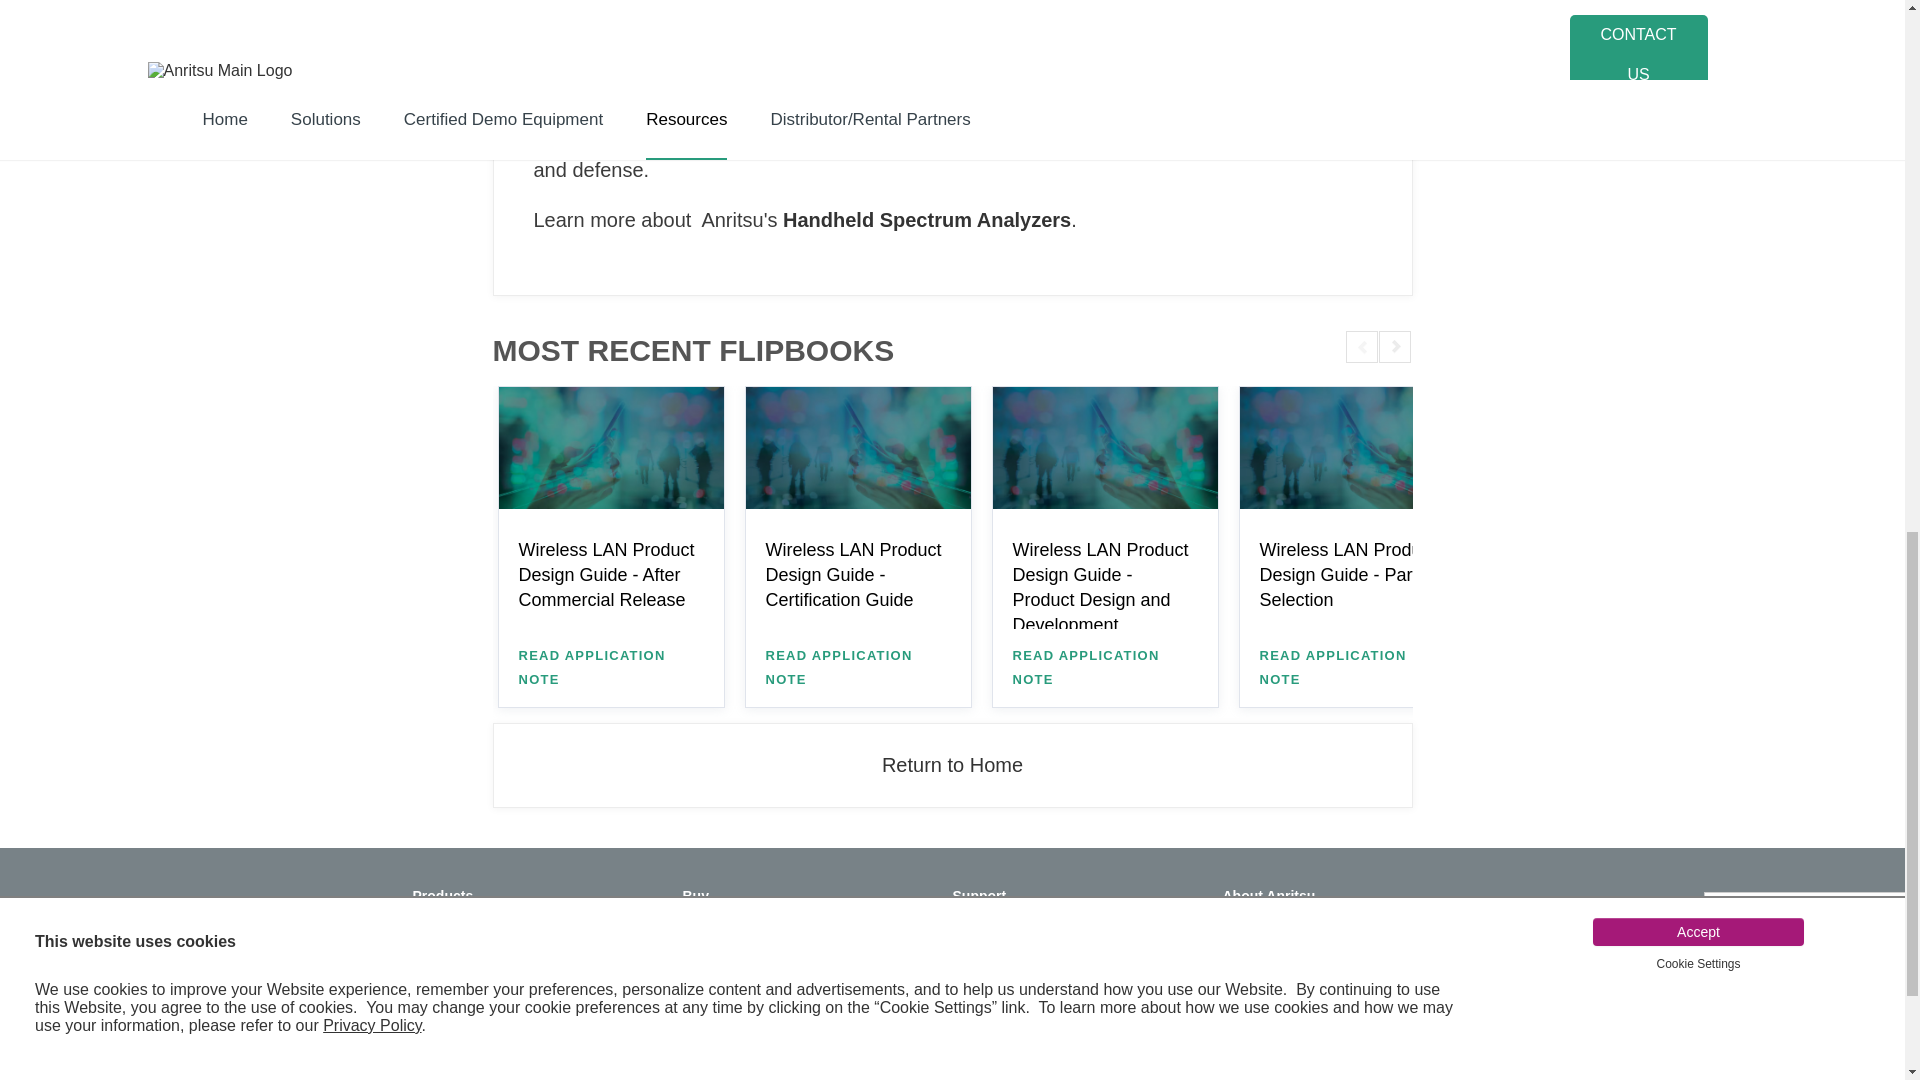 The image size is (1920, 1080). What do you see at coordinates (792, 1040) in the screenshot?
I see `Contact Sales` at bounding box center [792, 1040].